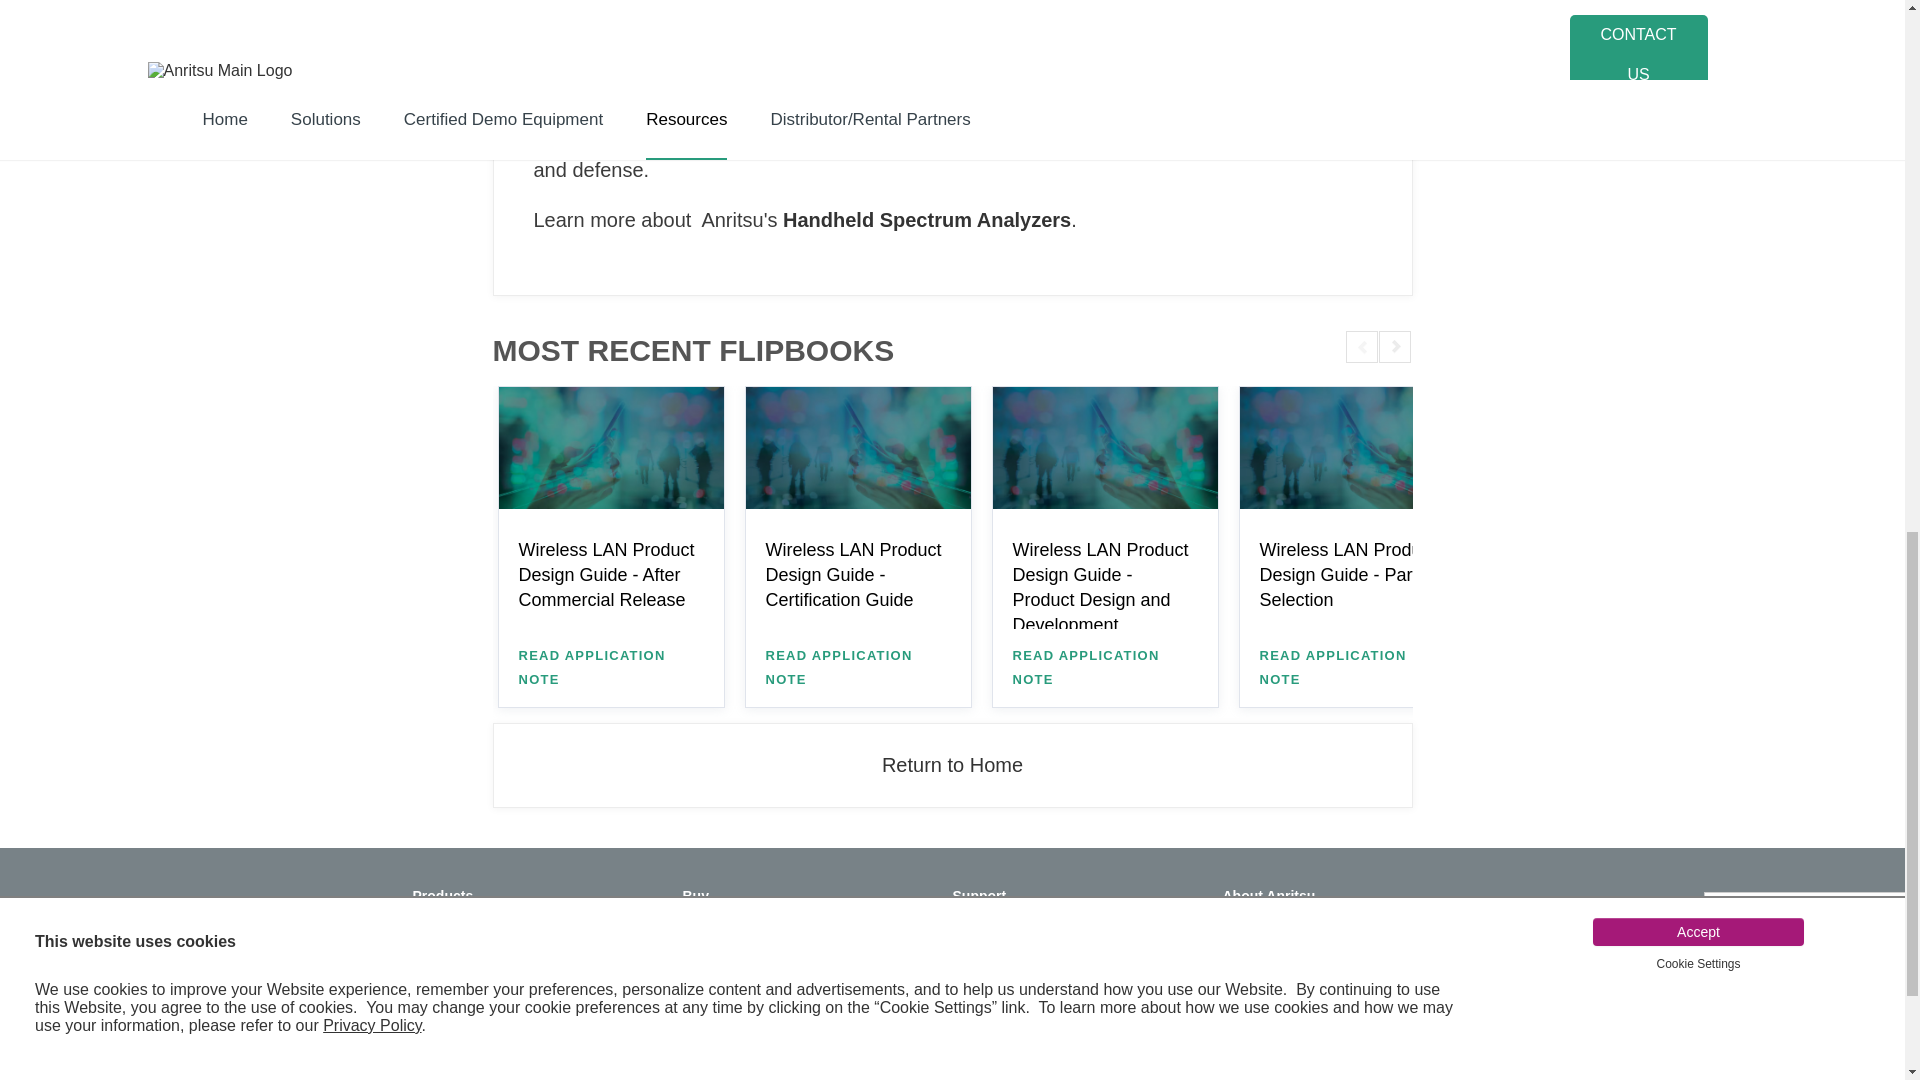 The image size is (1920, 1080). What do you see at coordinates (792, 1040) in the screenshot?
I see `Contact Sales` at bounding box center [792, 1040].